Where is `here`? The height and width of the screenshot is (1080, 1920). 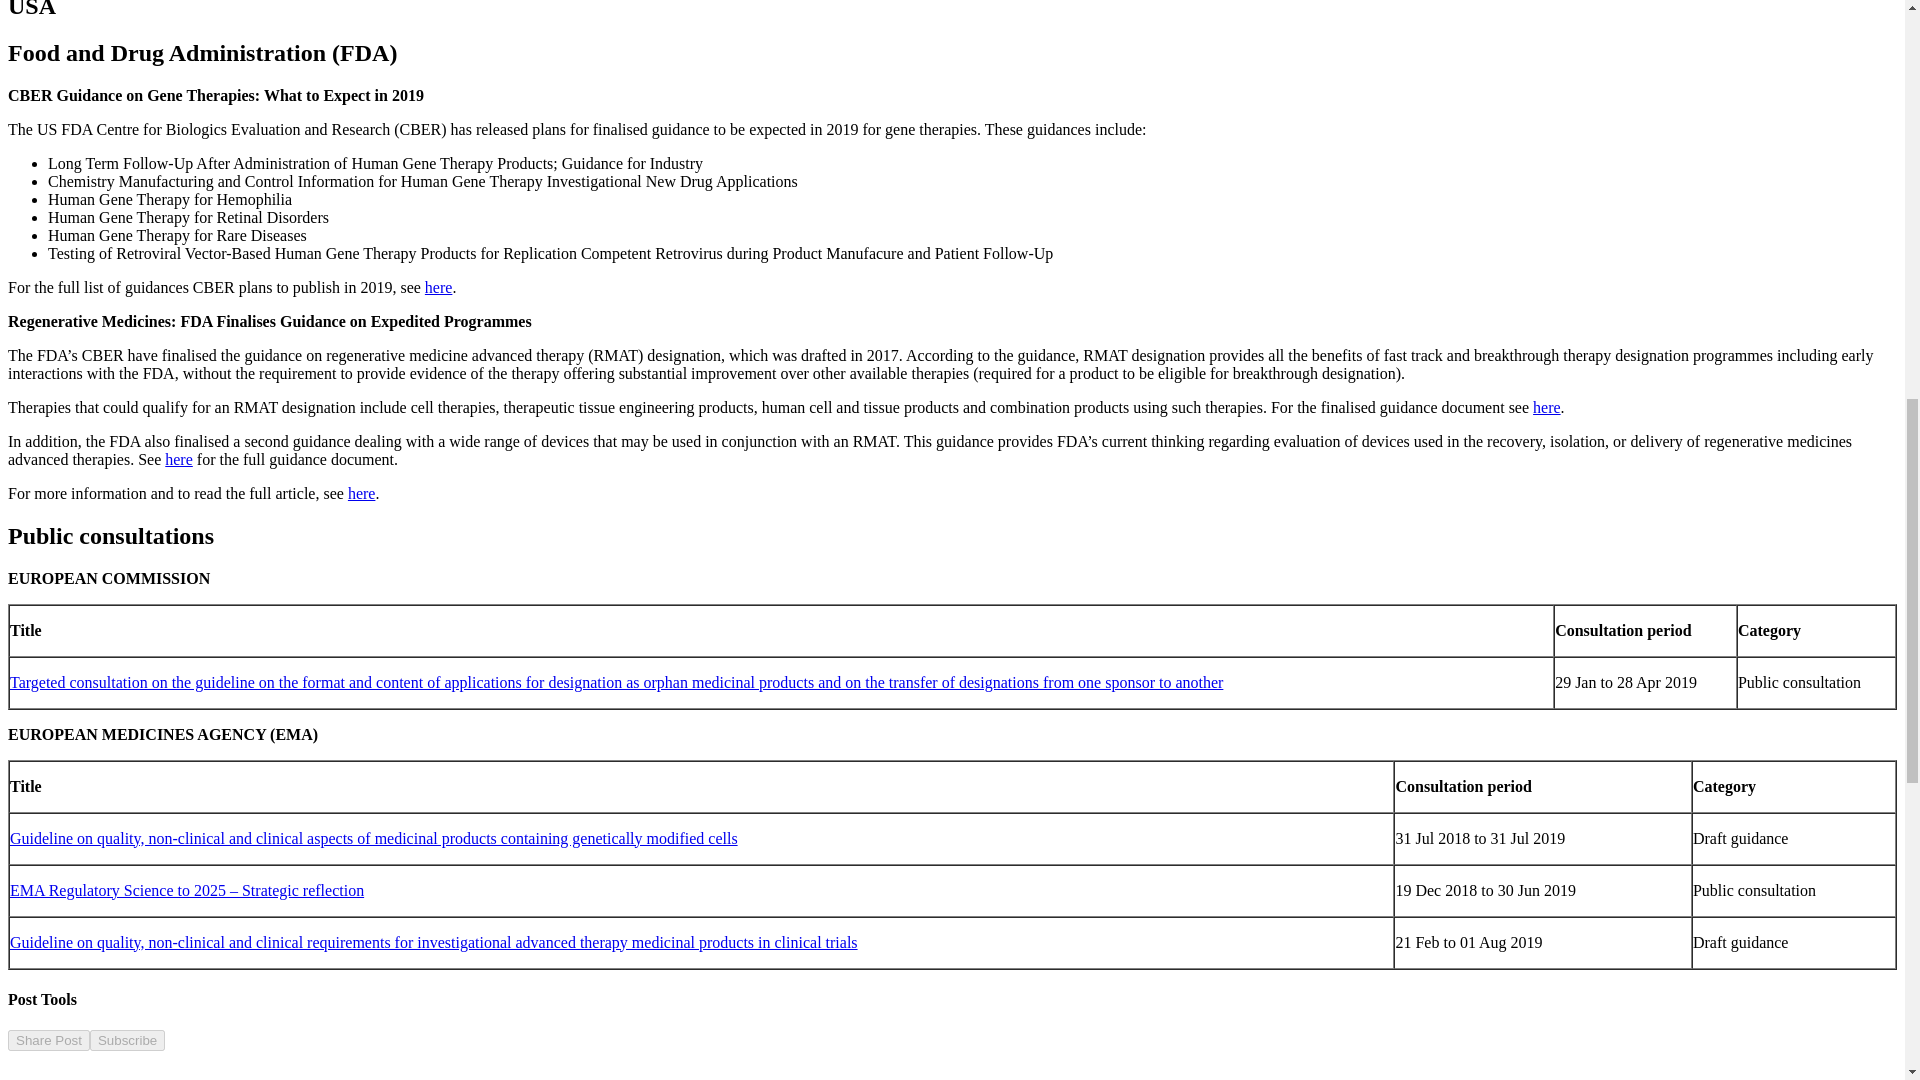
here is located at coordinates (438, 286).